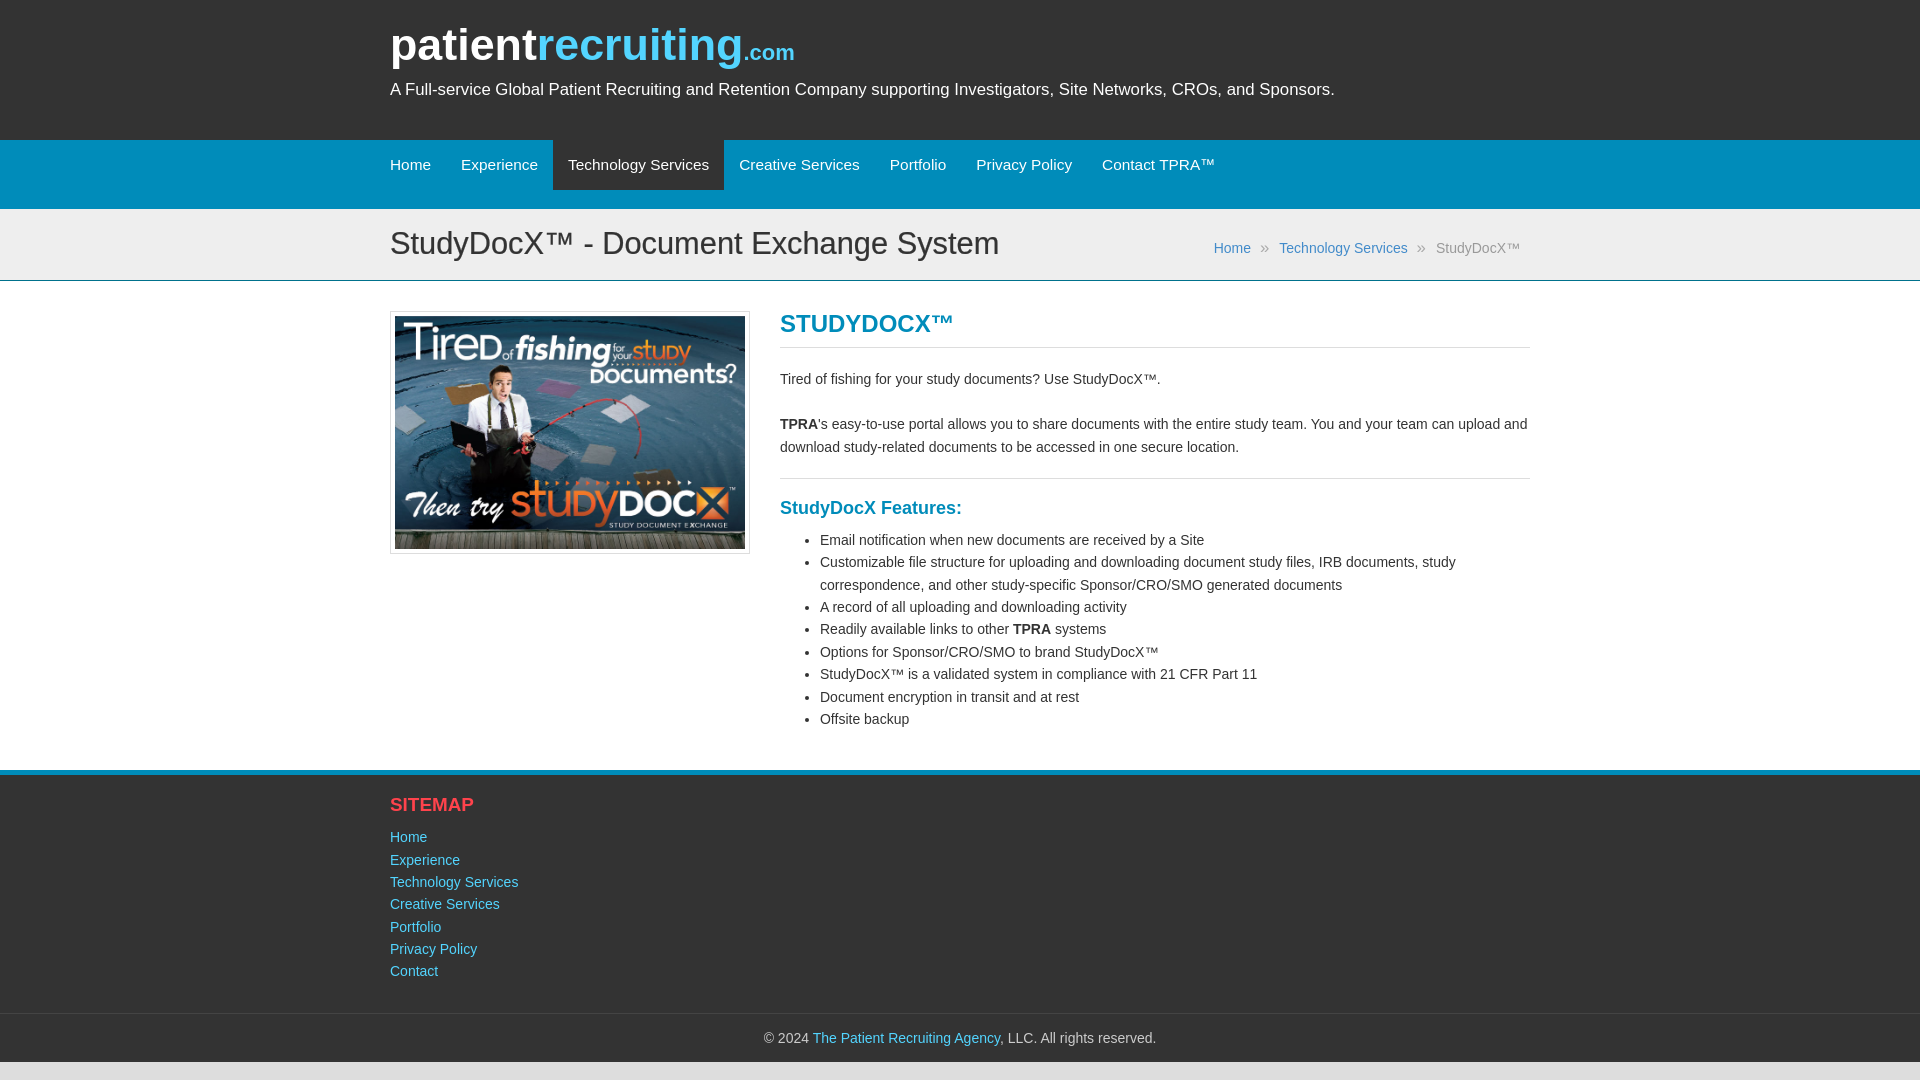 The height and width of the screenshot is (1080, 1920). What do you see at coordinates (906, 1038) in the screenshot?
I see `The Patient Recruiting Agency` at bounding box center [906, 1038].